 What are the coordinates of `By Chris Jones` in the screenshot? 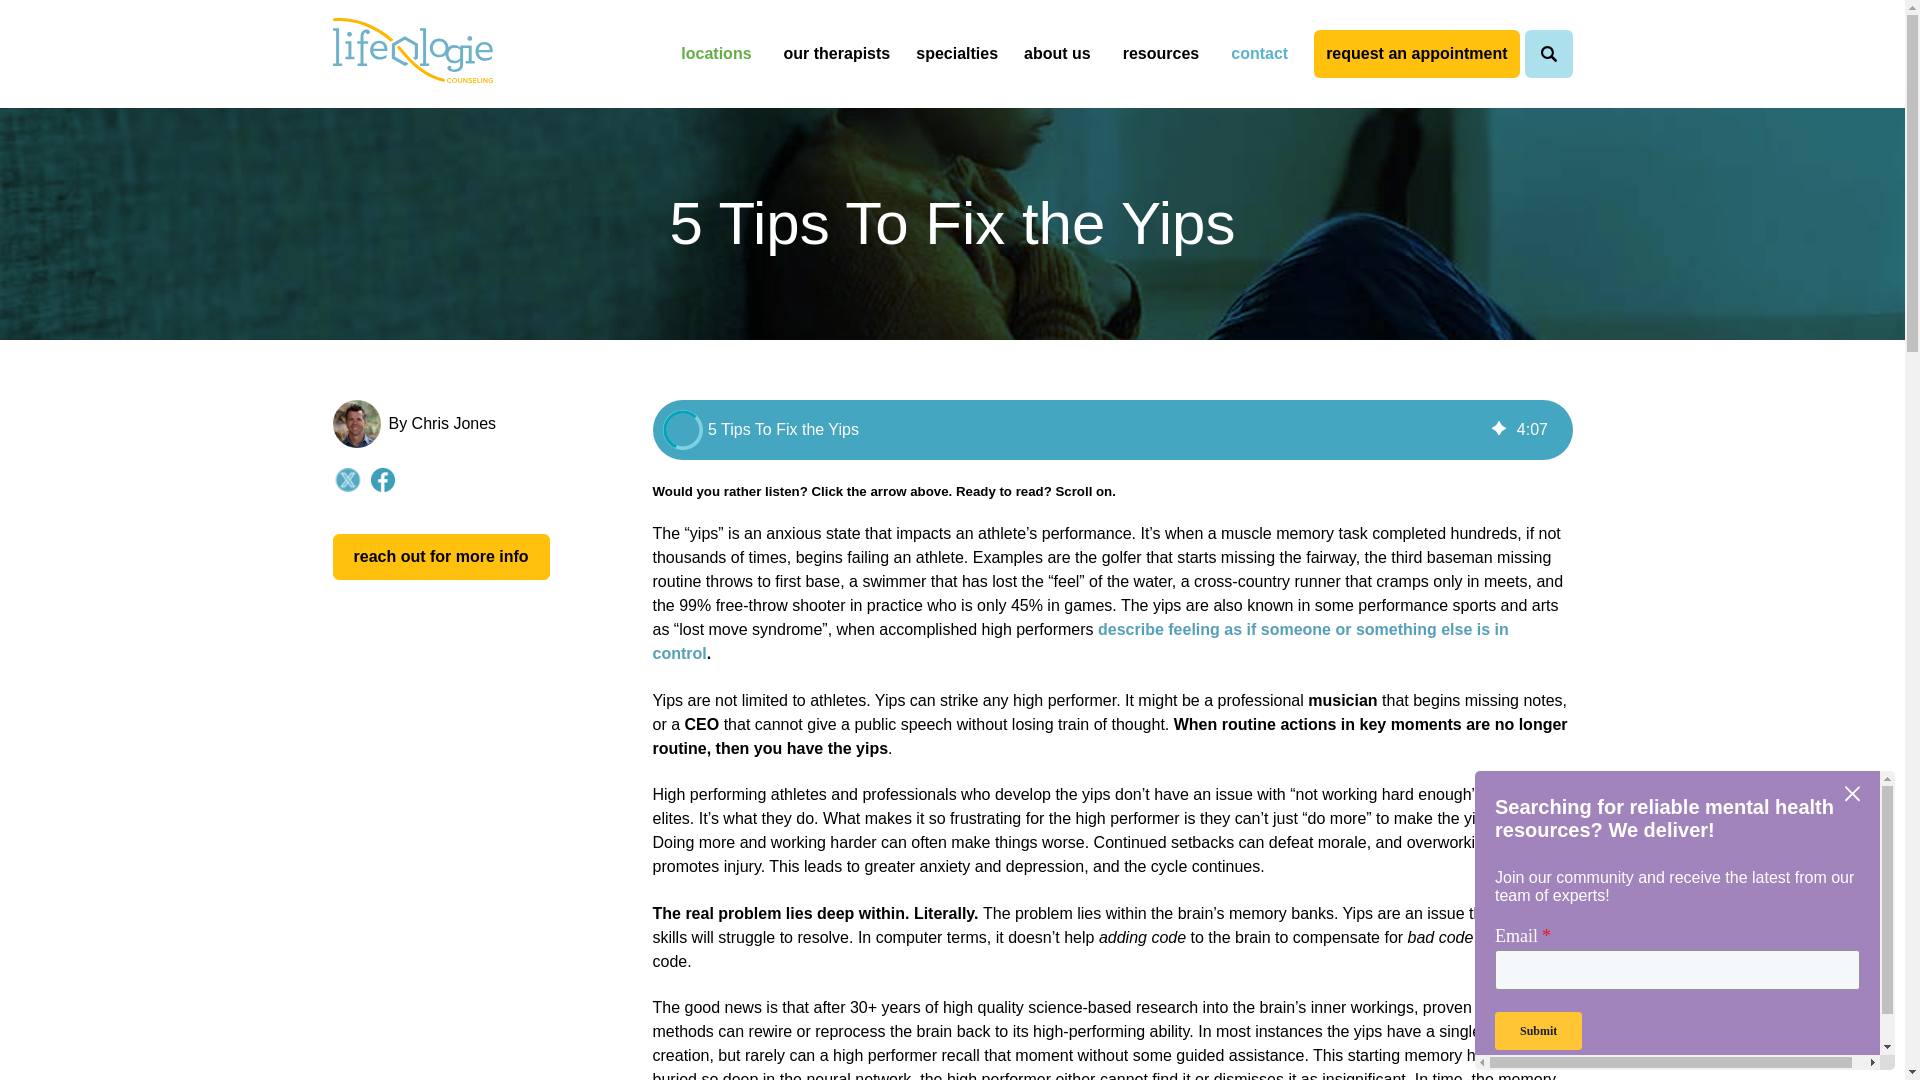 It's located at (441, 423).